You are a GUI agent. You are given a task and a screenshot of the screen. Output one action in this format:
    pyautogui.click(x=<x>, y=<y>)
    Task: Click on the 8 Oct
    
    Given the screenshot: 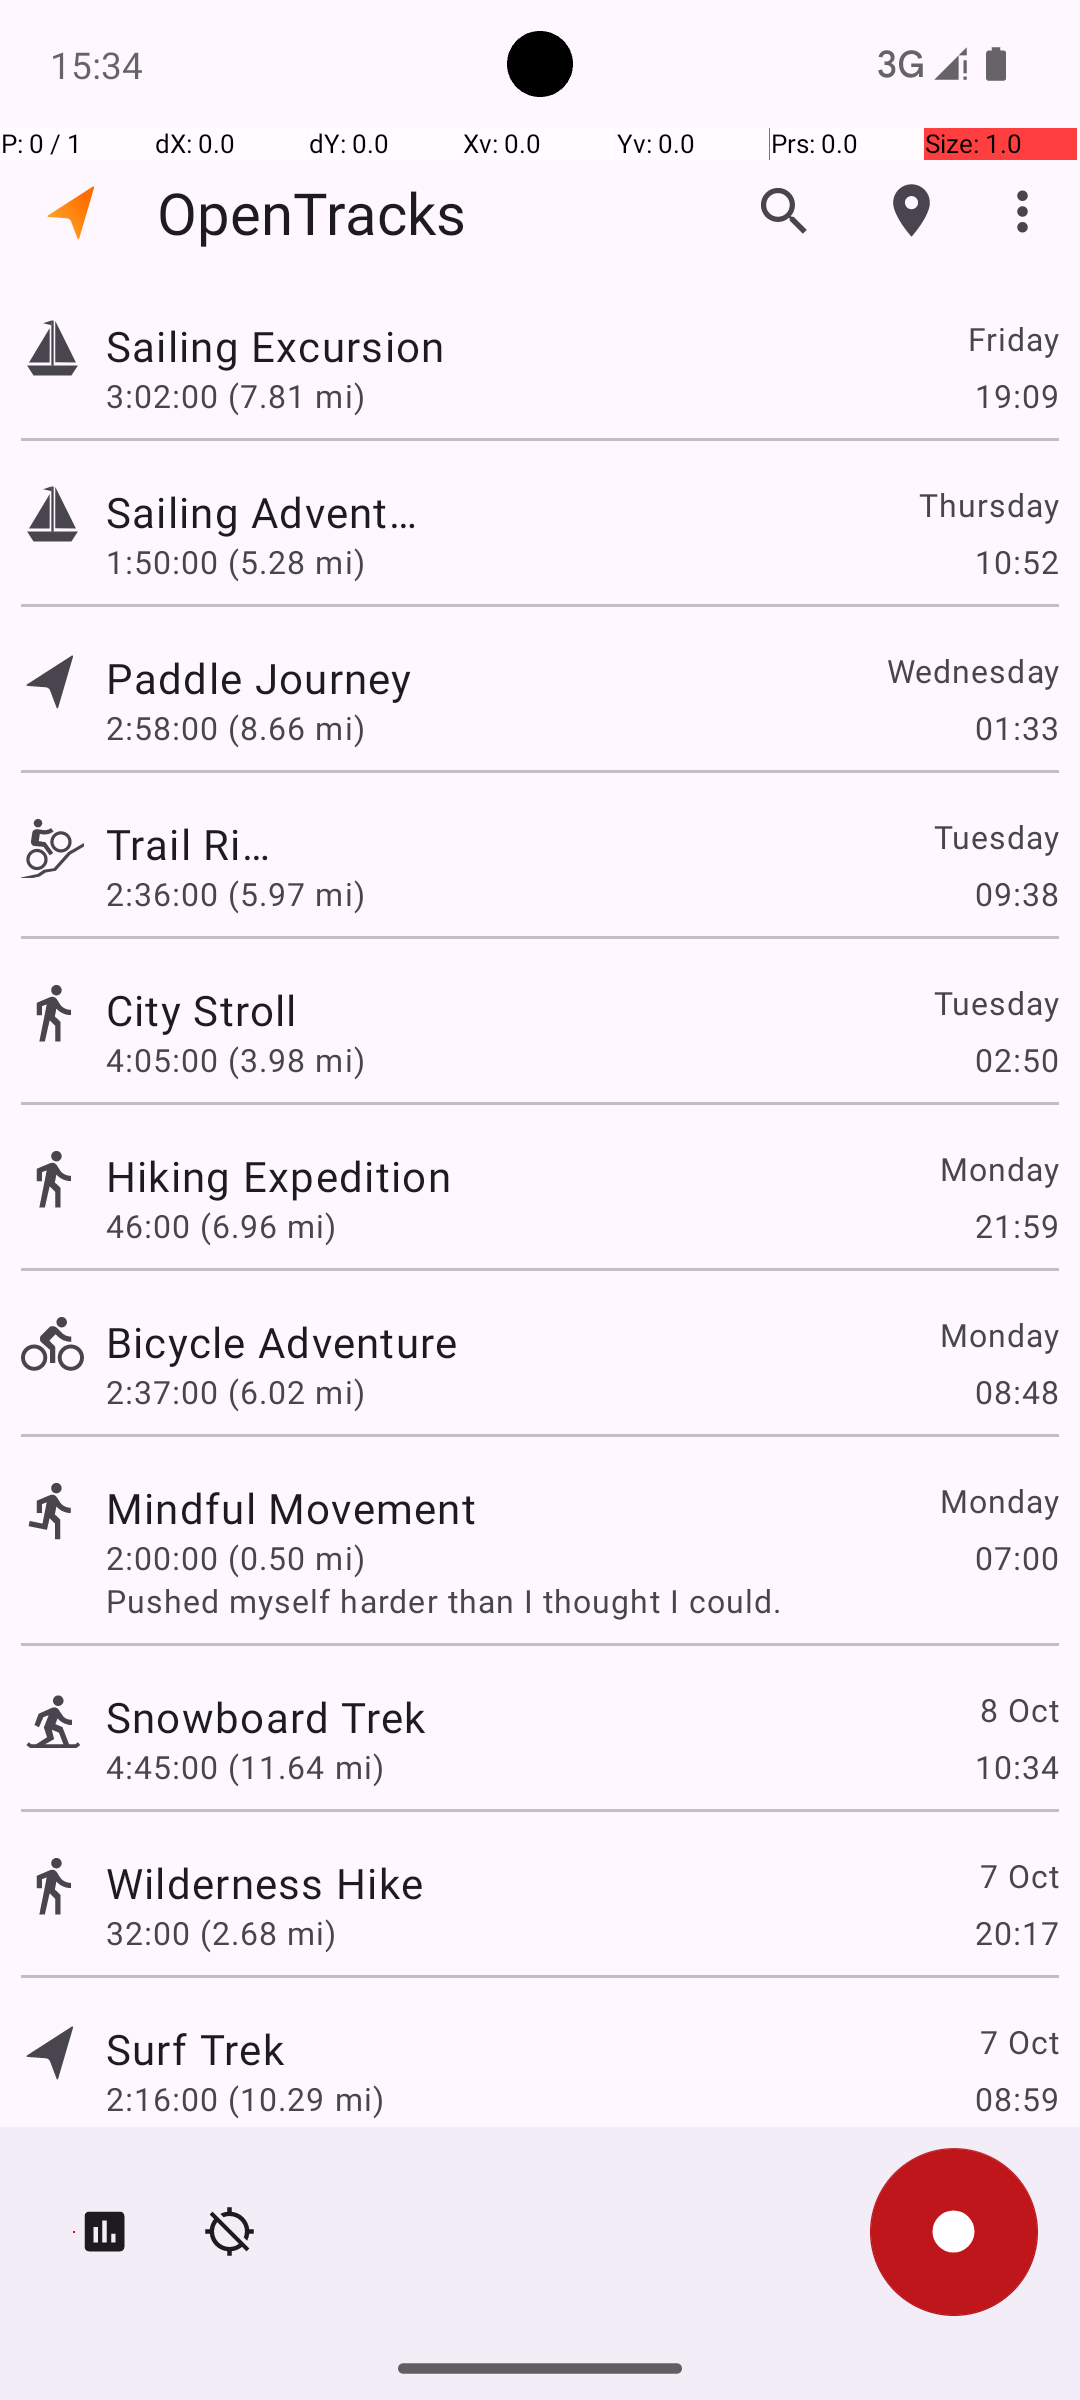 What is the action you would take?
    pyautogui.click(x=1018, y=1709)
    